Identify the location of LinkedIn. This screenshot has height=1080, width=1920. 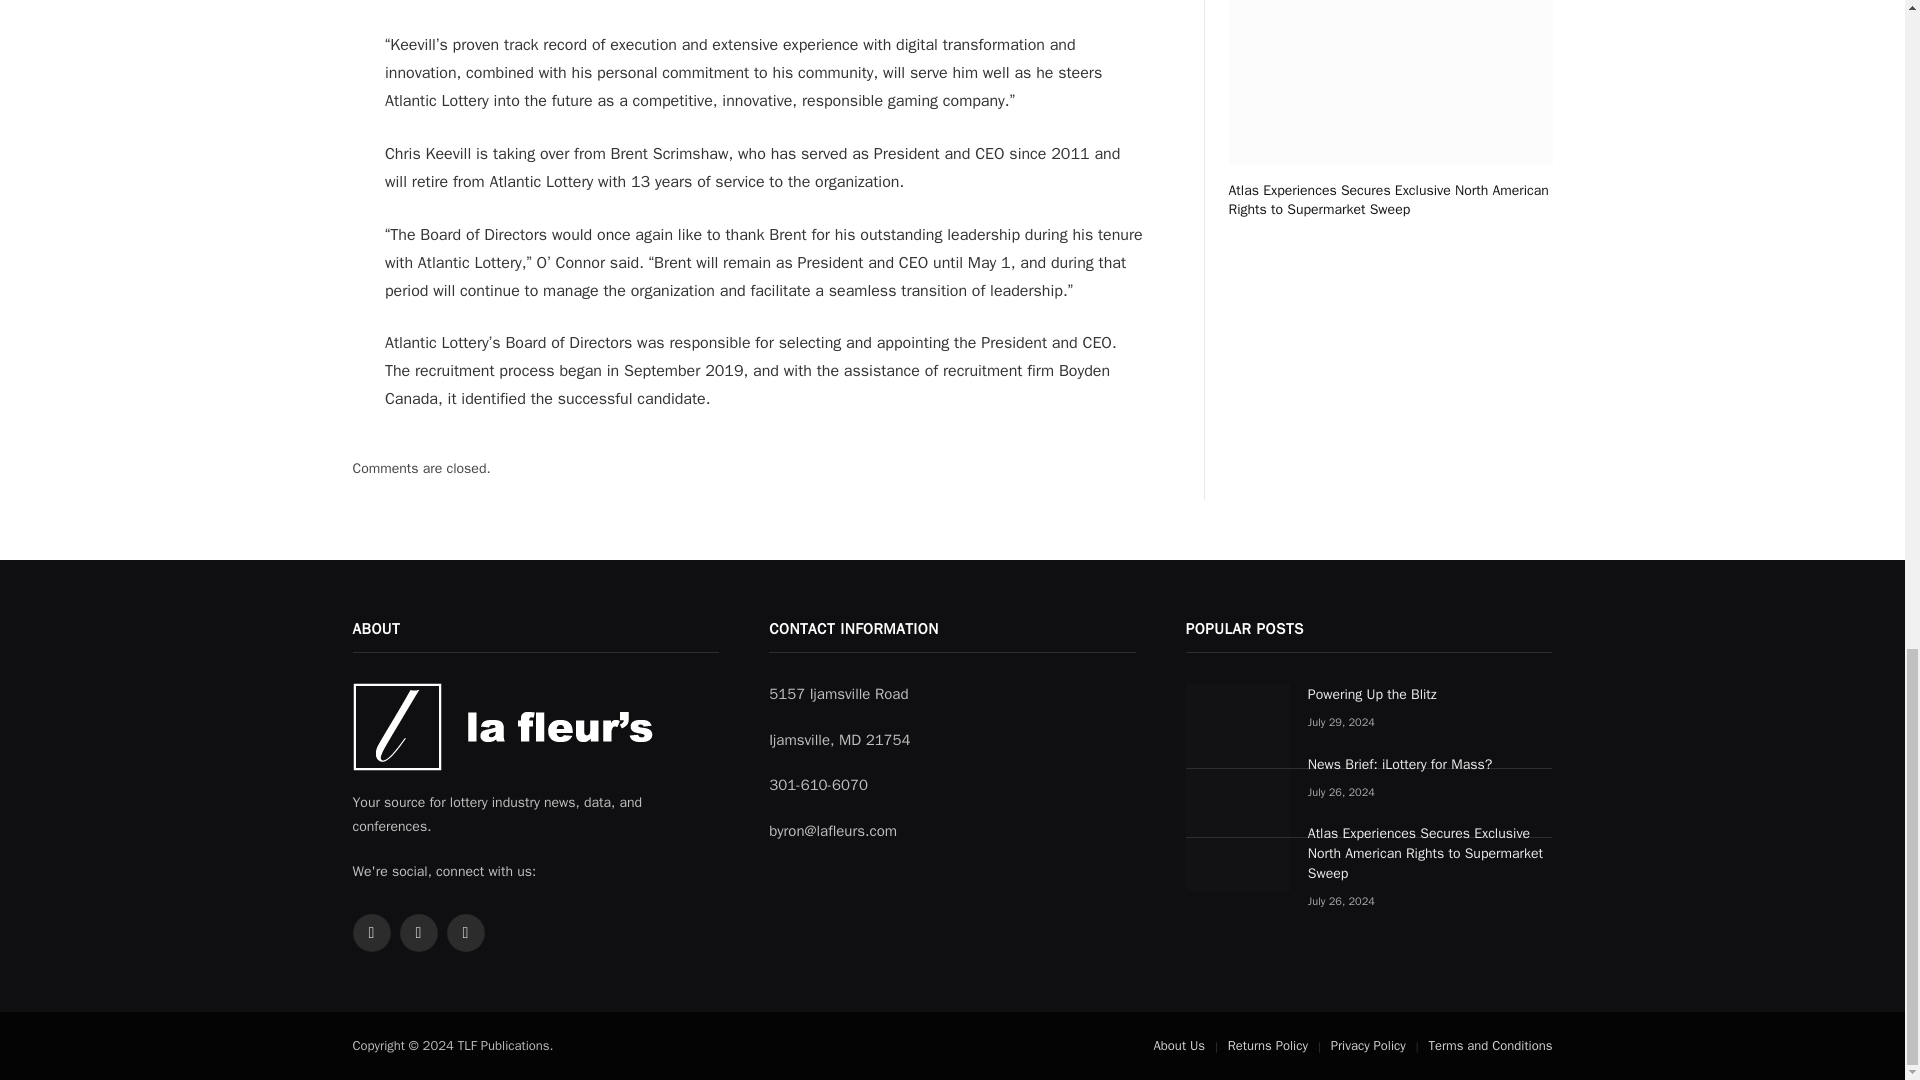
(464, 932).